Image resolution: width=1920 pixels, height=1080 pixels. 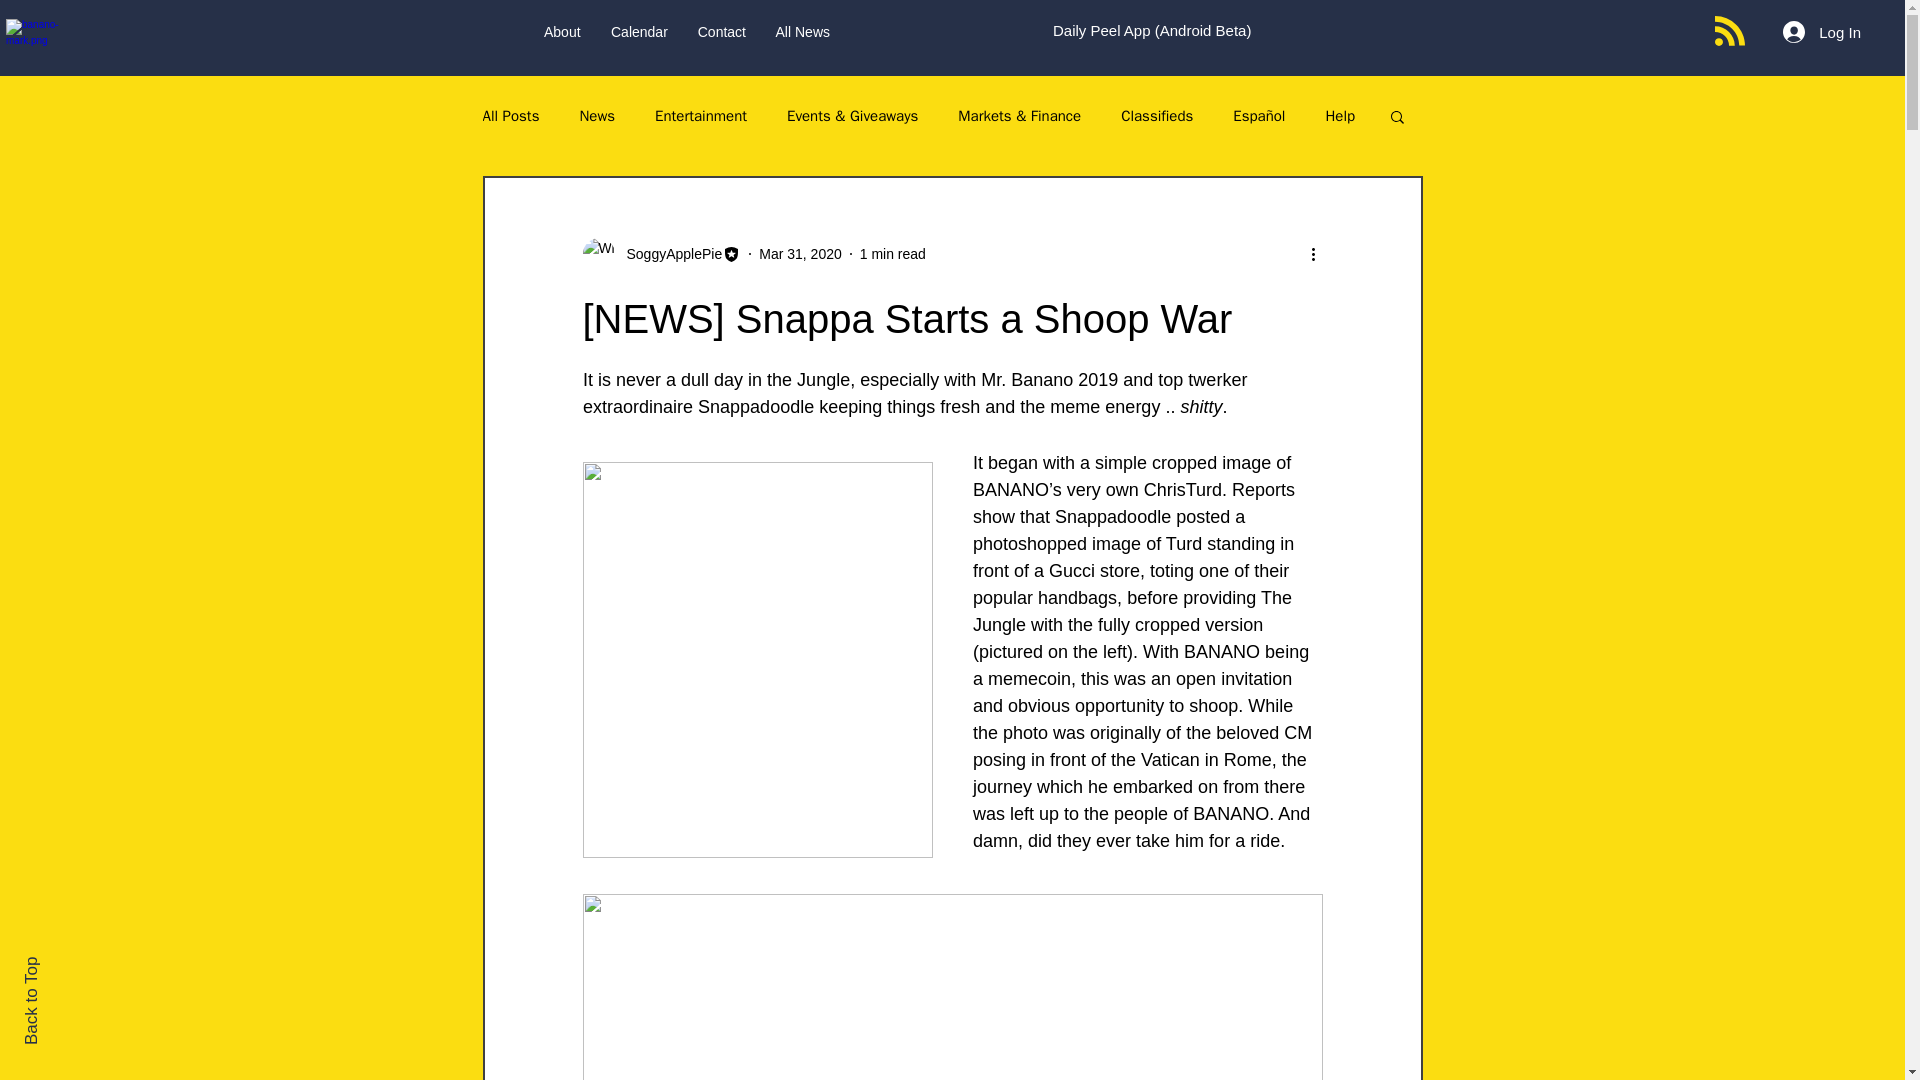 I want to click on Calendar, so click(x=639, y=32).